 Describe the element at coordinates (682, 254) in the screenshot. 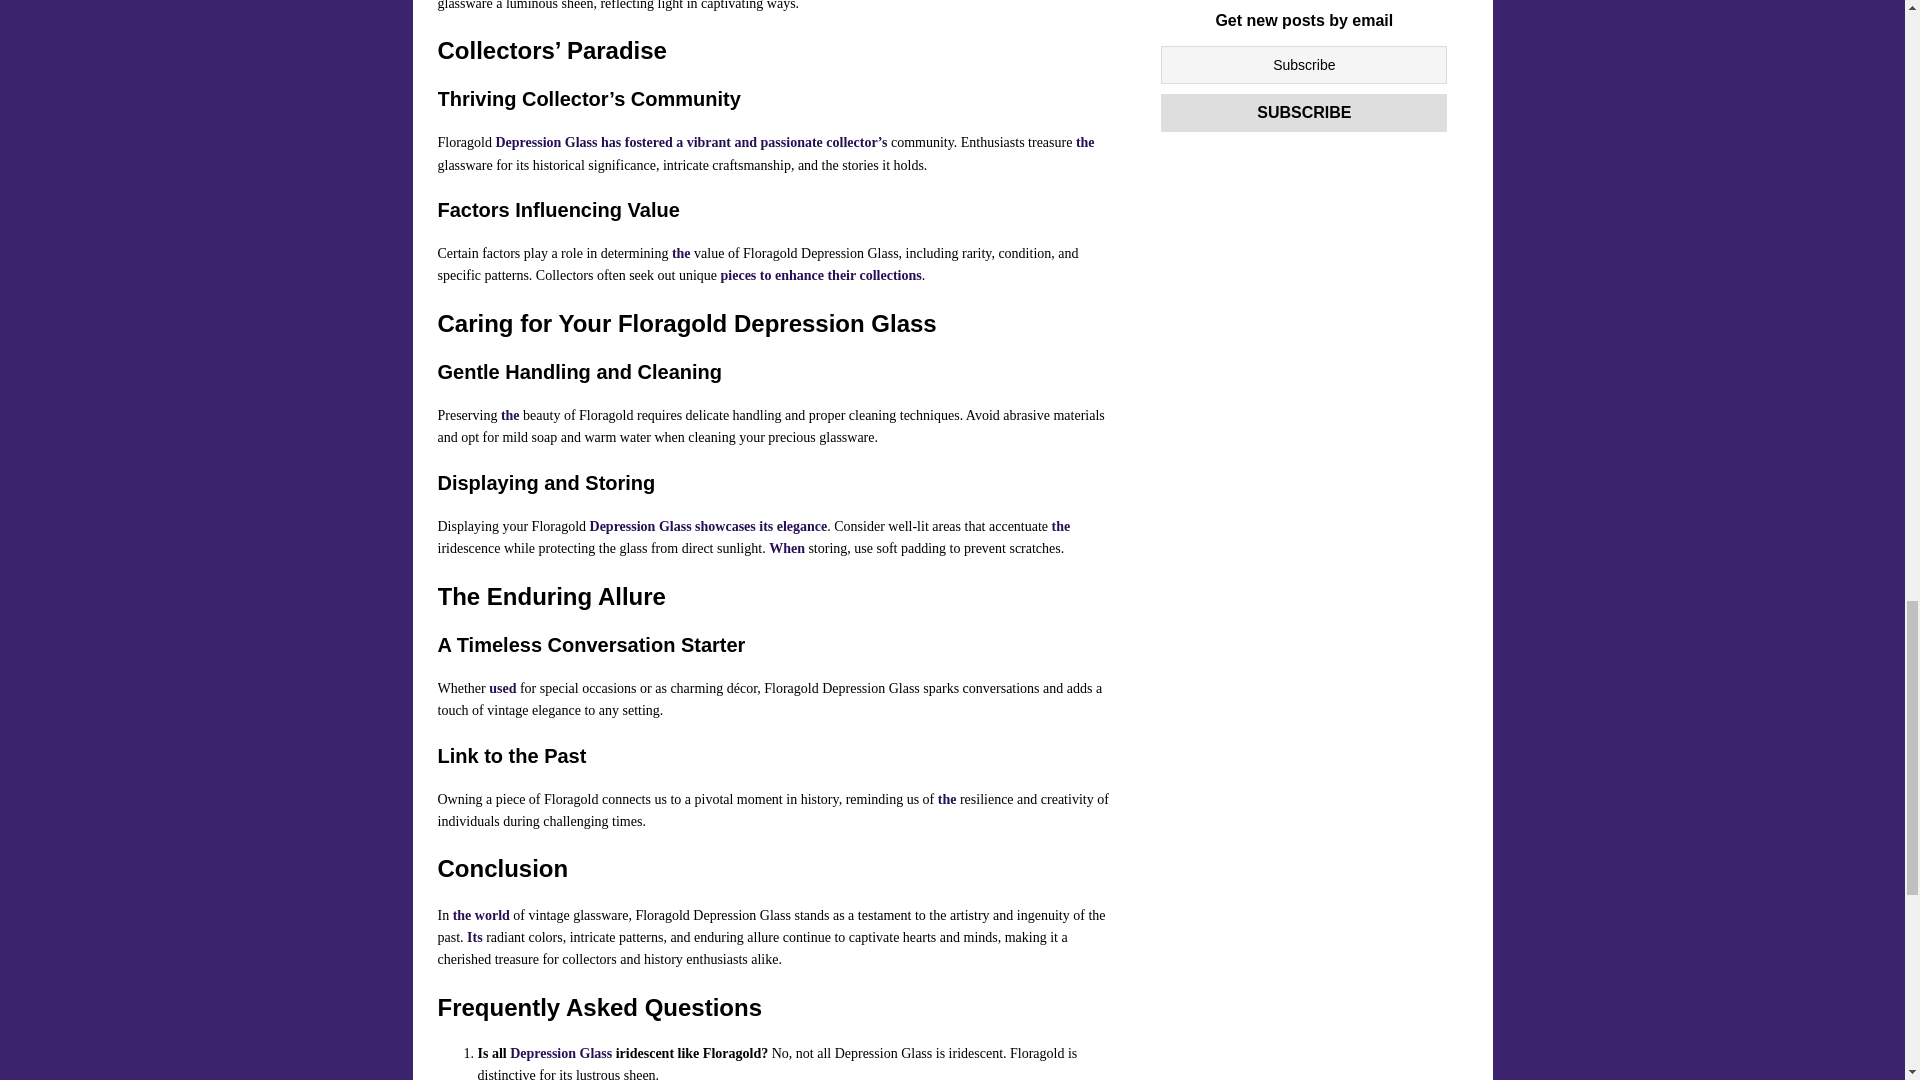

I see `the` at that location.